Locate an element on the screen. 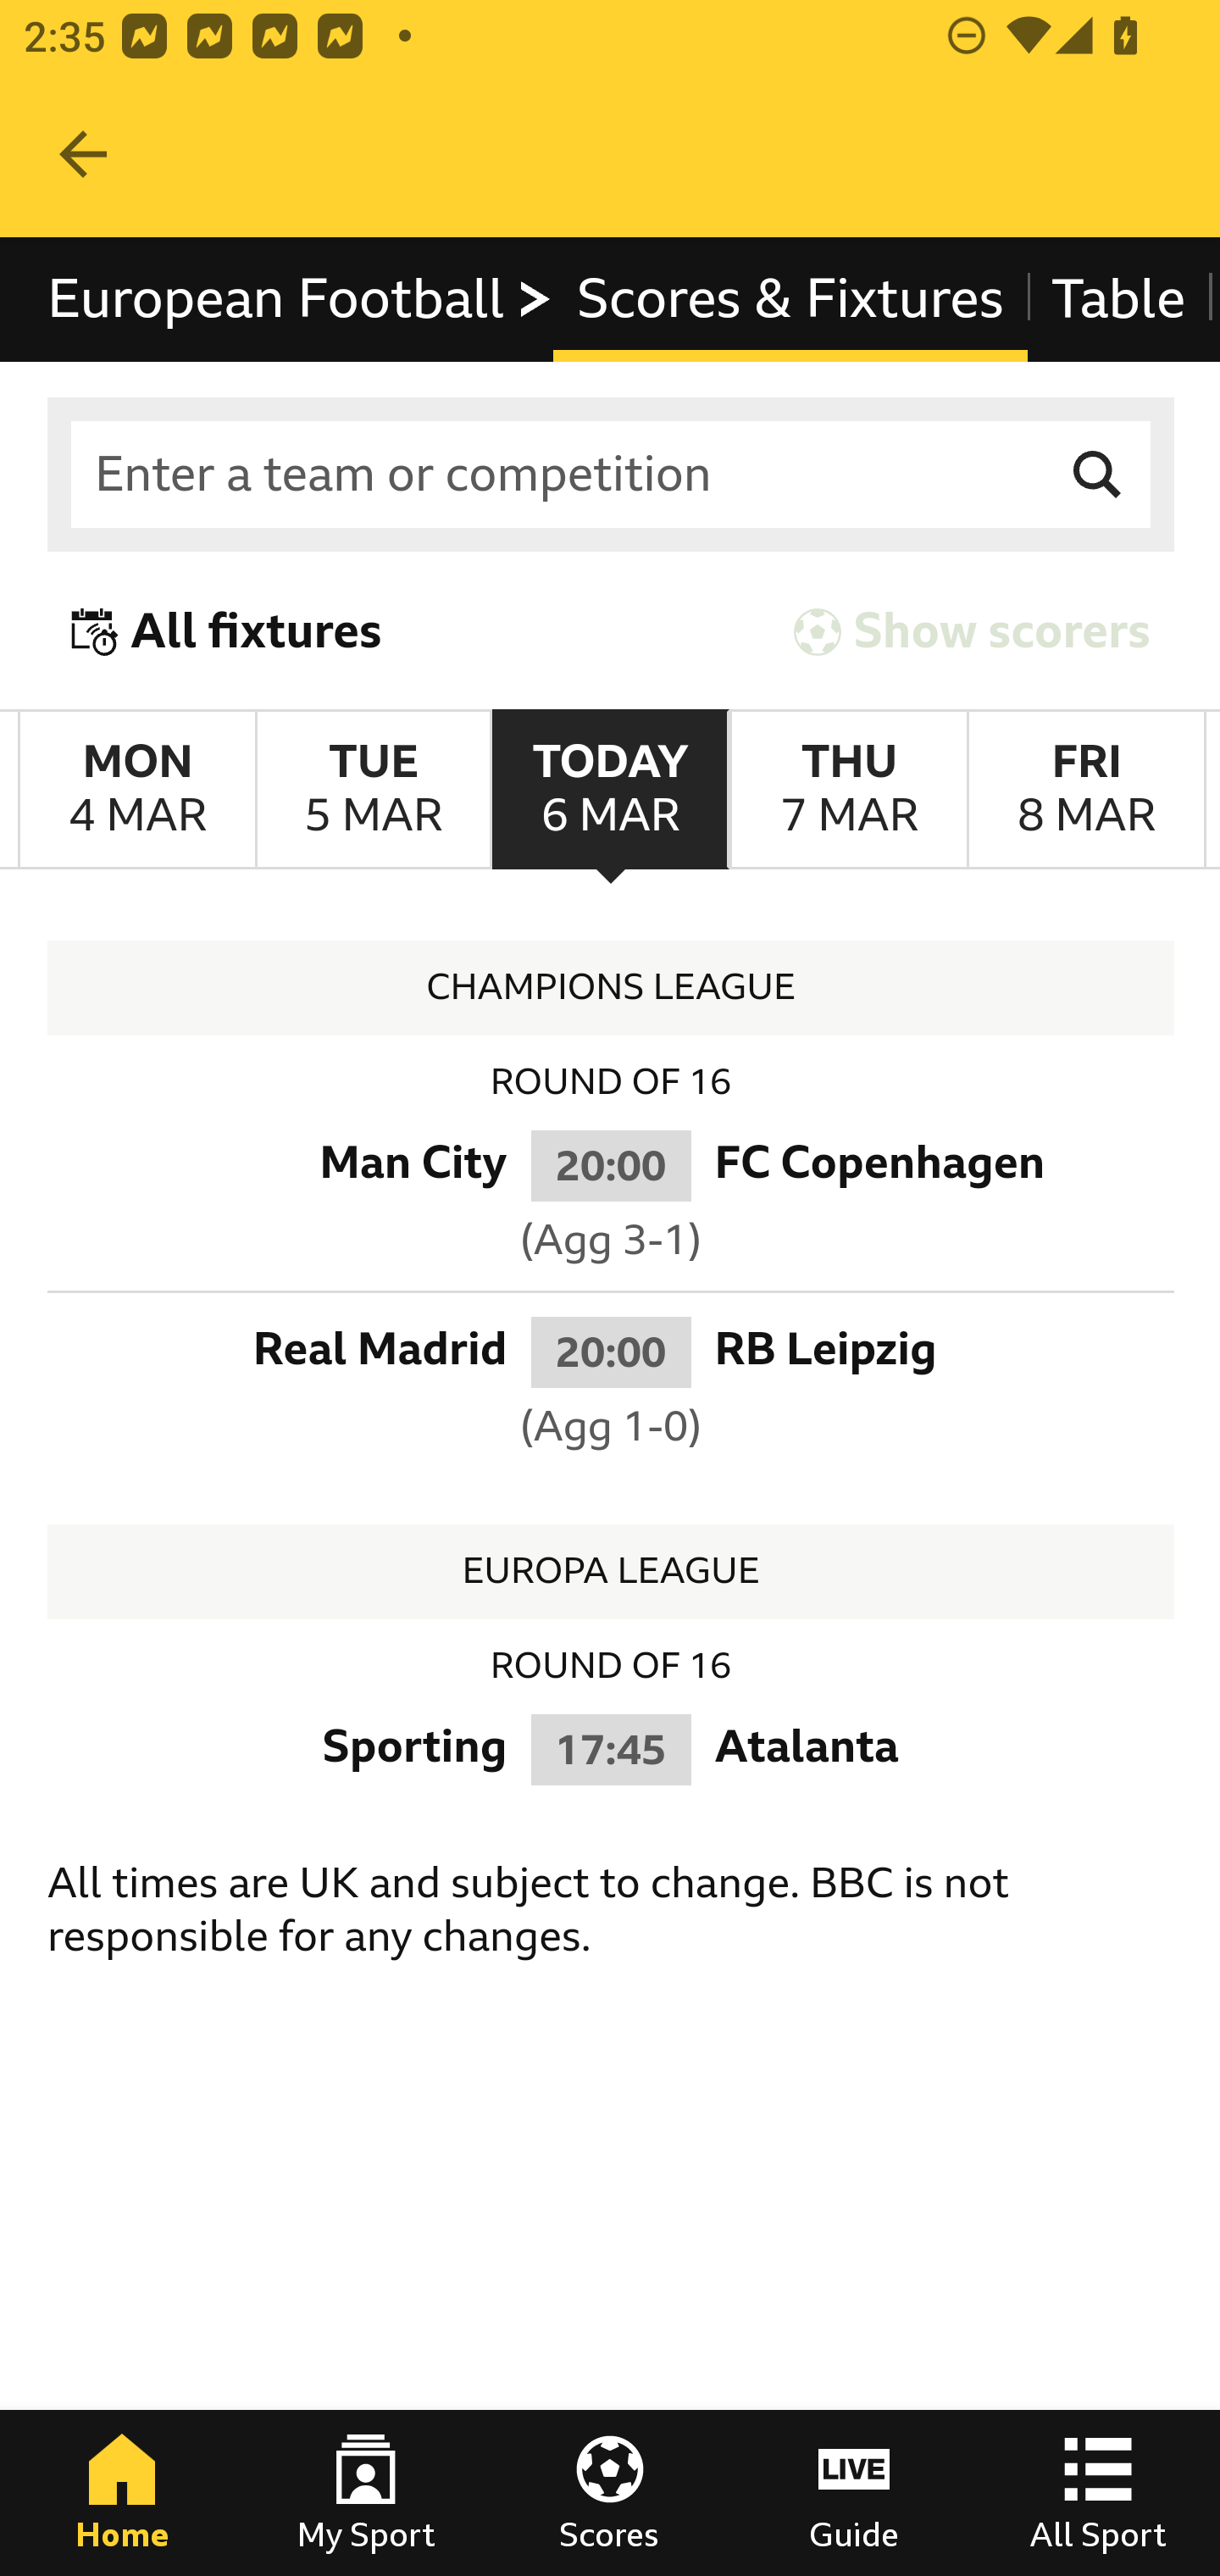 Image resolution: width=1220 pixels, height=2576 pixels. TuesdayMarch 5th Tuesday March 5th is located at coordinates (373, 790).